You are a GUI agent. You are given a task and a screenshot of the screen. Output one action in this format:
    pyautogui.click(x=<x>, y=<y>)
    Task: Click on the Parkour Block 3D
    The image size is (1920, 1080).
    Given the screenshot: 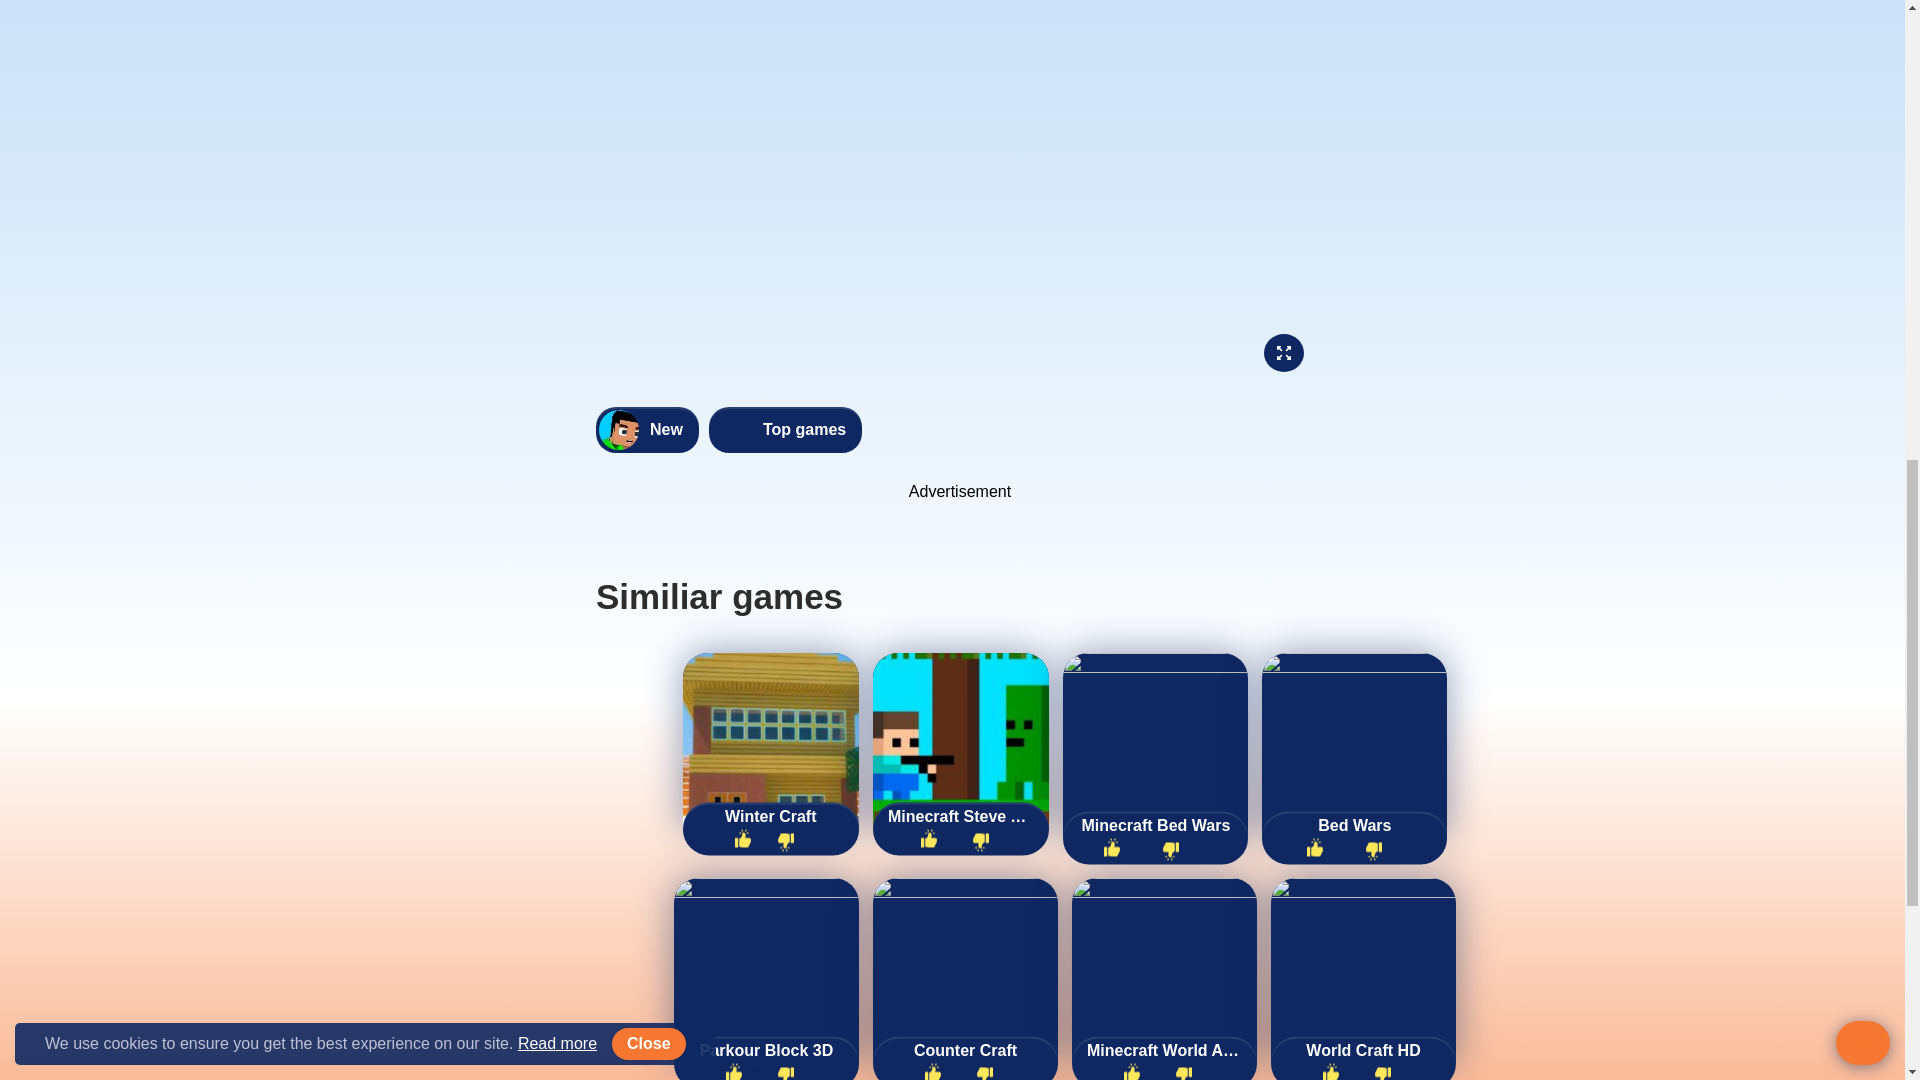 What is the action you would take?
    pyautogui.click(x=766, y=1050)
    